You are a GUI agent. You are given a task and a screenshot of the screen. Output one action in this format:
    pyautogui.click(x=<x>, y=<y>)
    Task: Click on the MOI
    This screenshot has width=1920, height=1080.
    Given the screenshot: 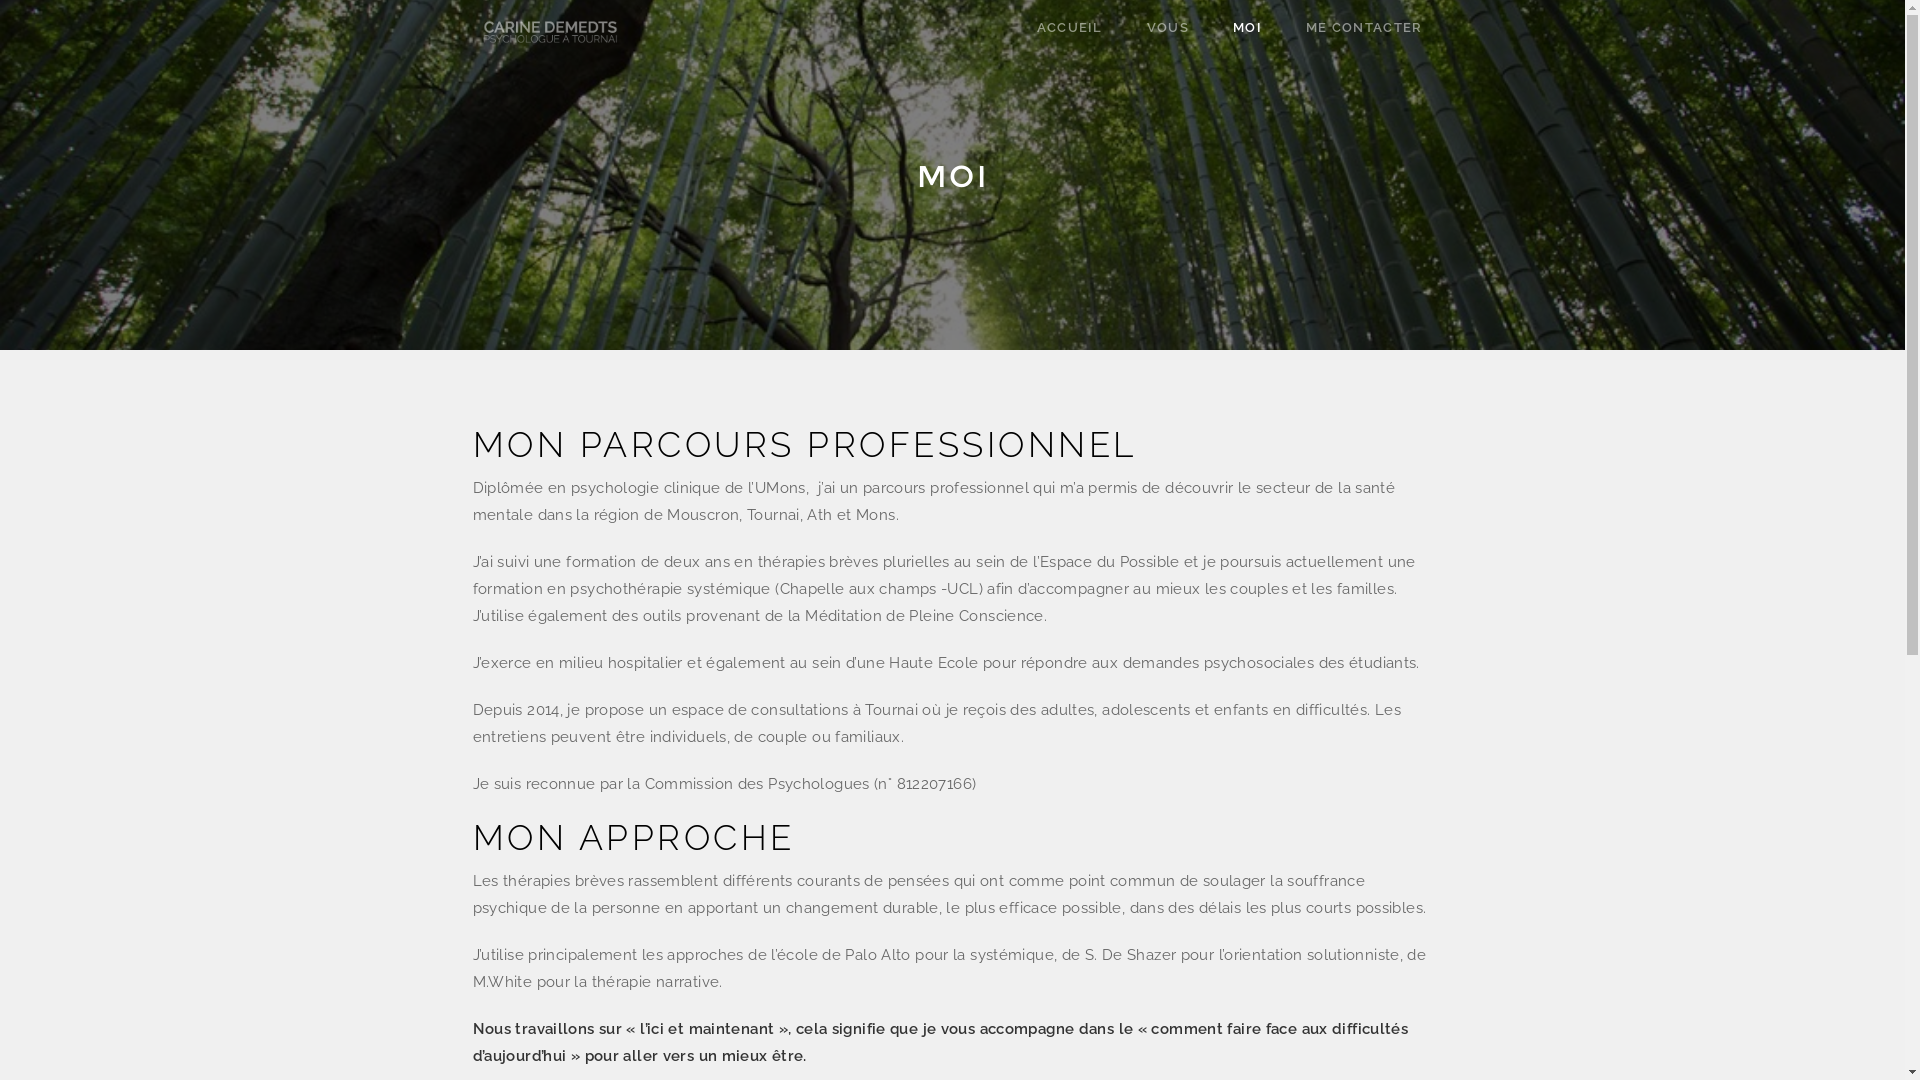 What is the action you would take?
    pyautogui.click(x=1248, y=28)
    